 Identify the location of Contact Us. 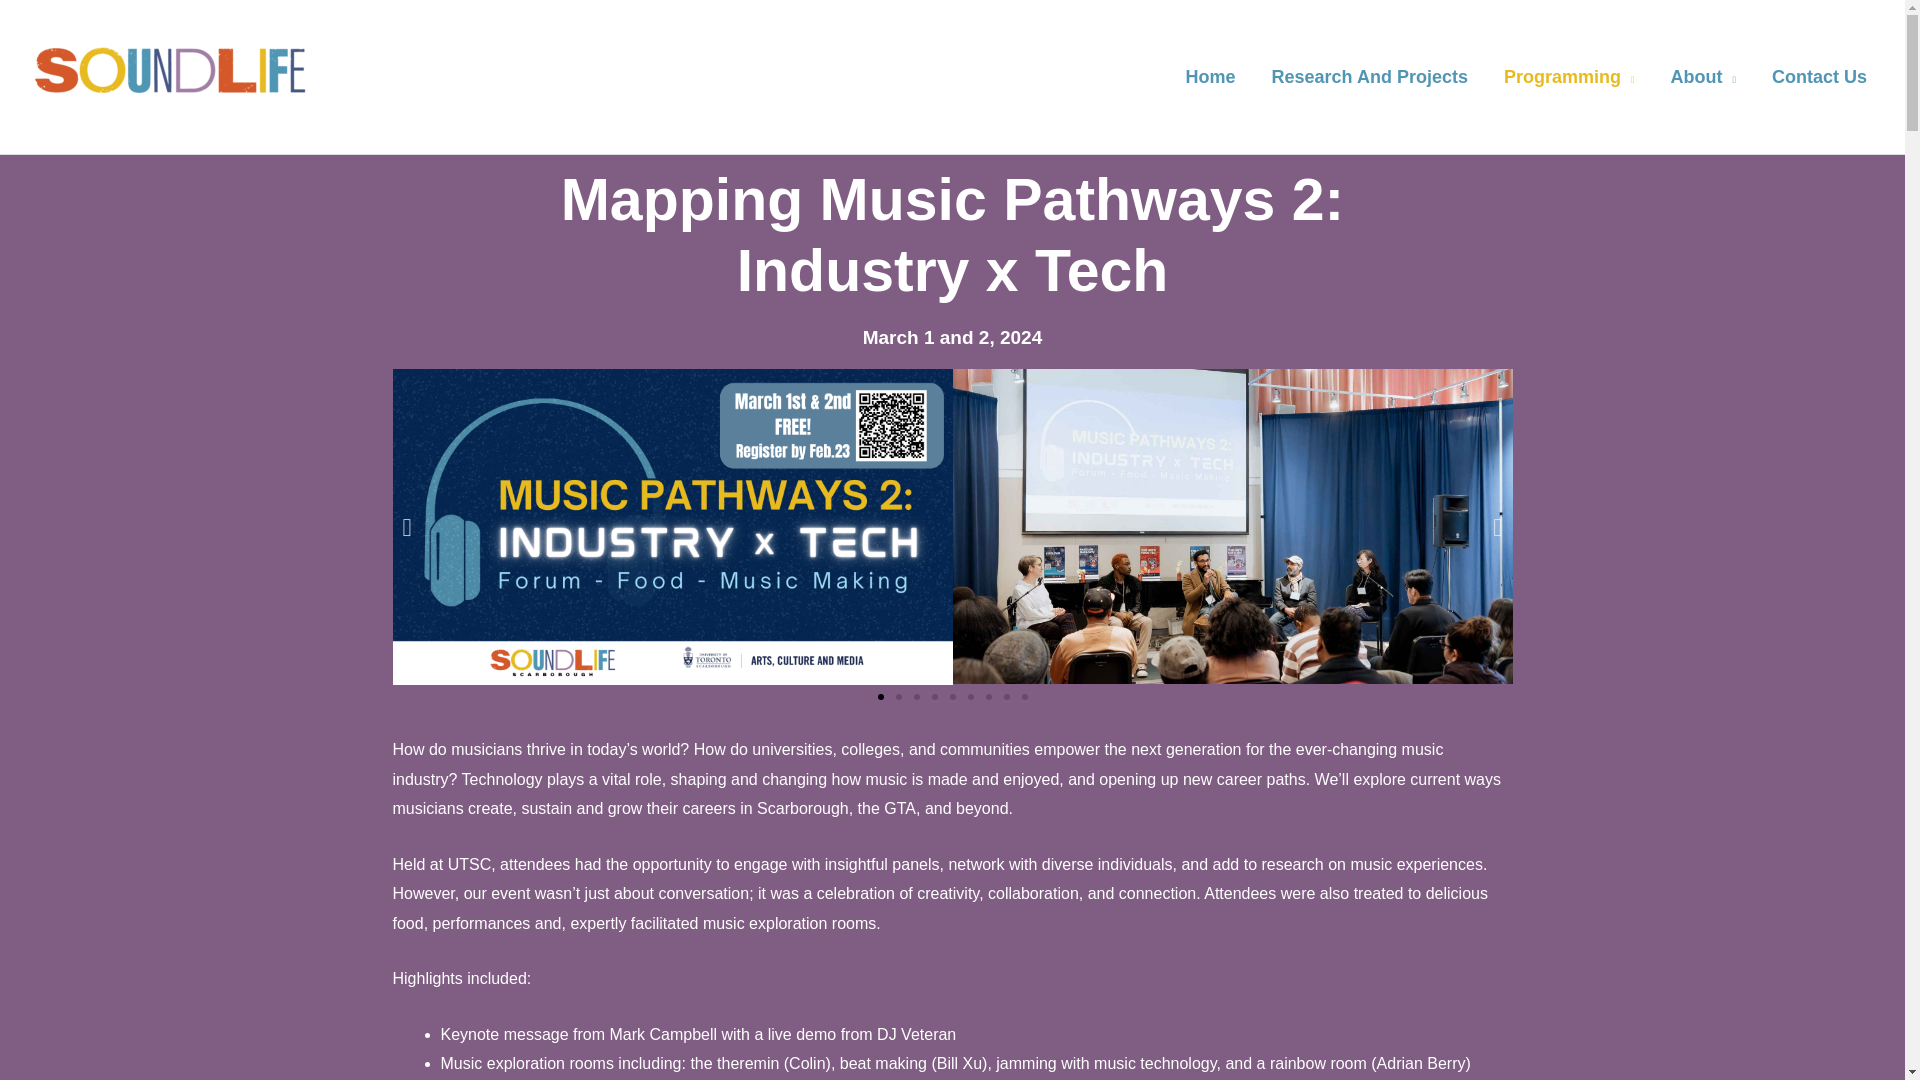
(1820, 76).